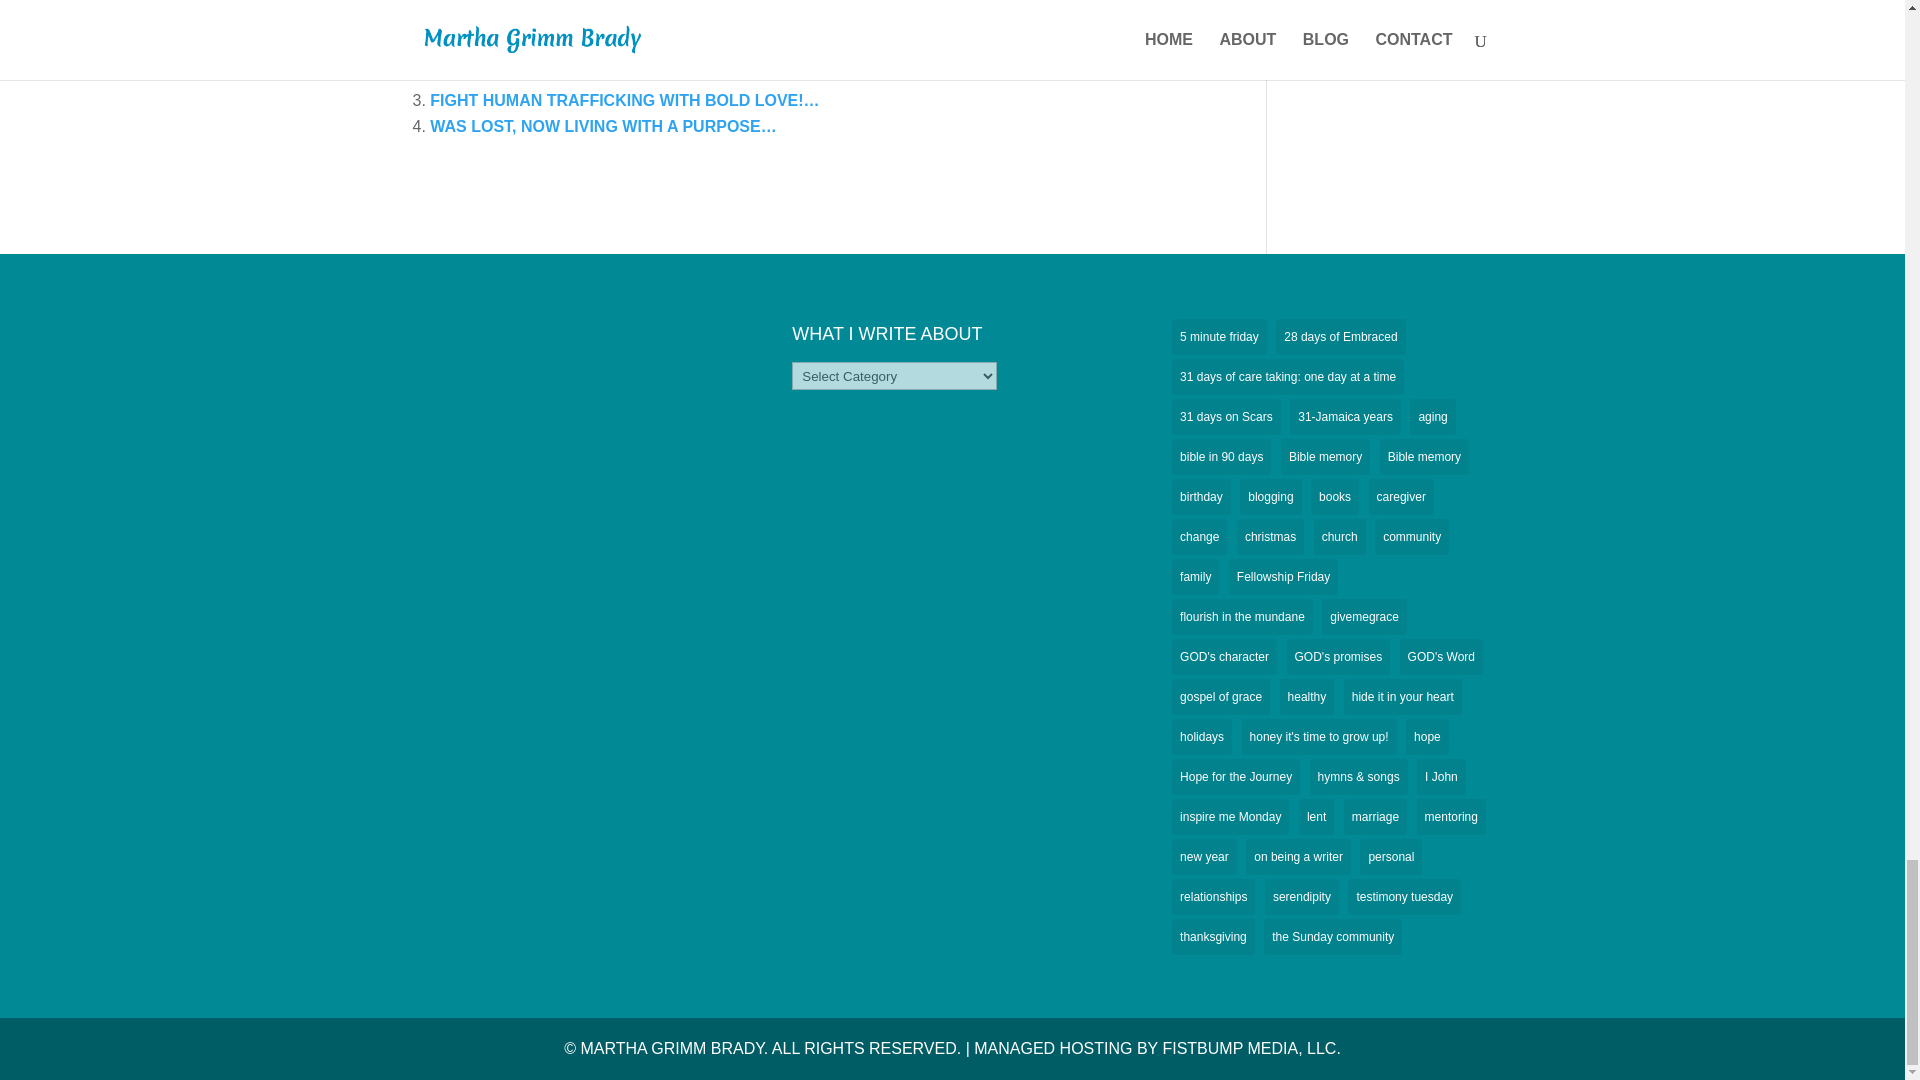 Image resolution: width=1920 pixels, height=1080 pixels. Describe the element at coordinates (1335, 497) in the screenshot. I see `books` at that location.